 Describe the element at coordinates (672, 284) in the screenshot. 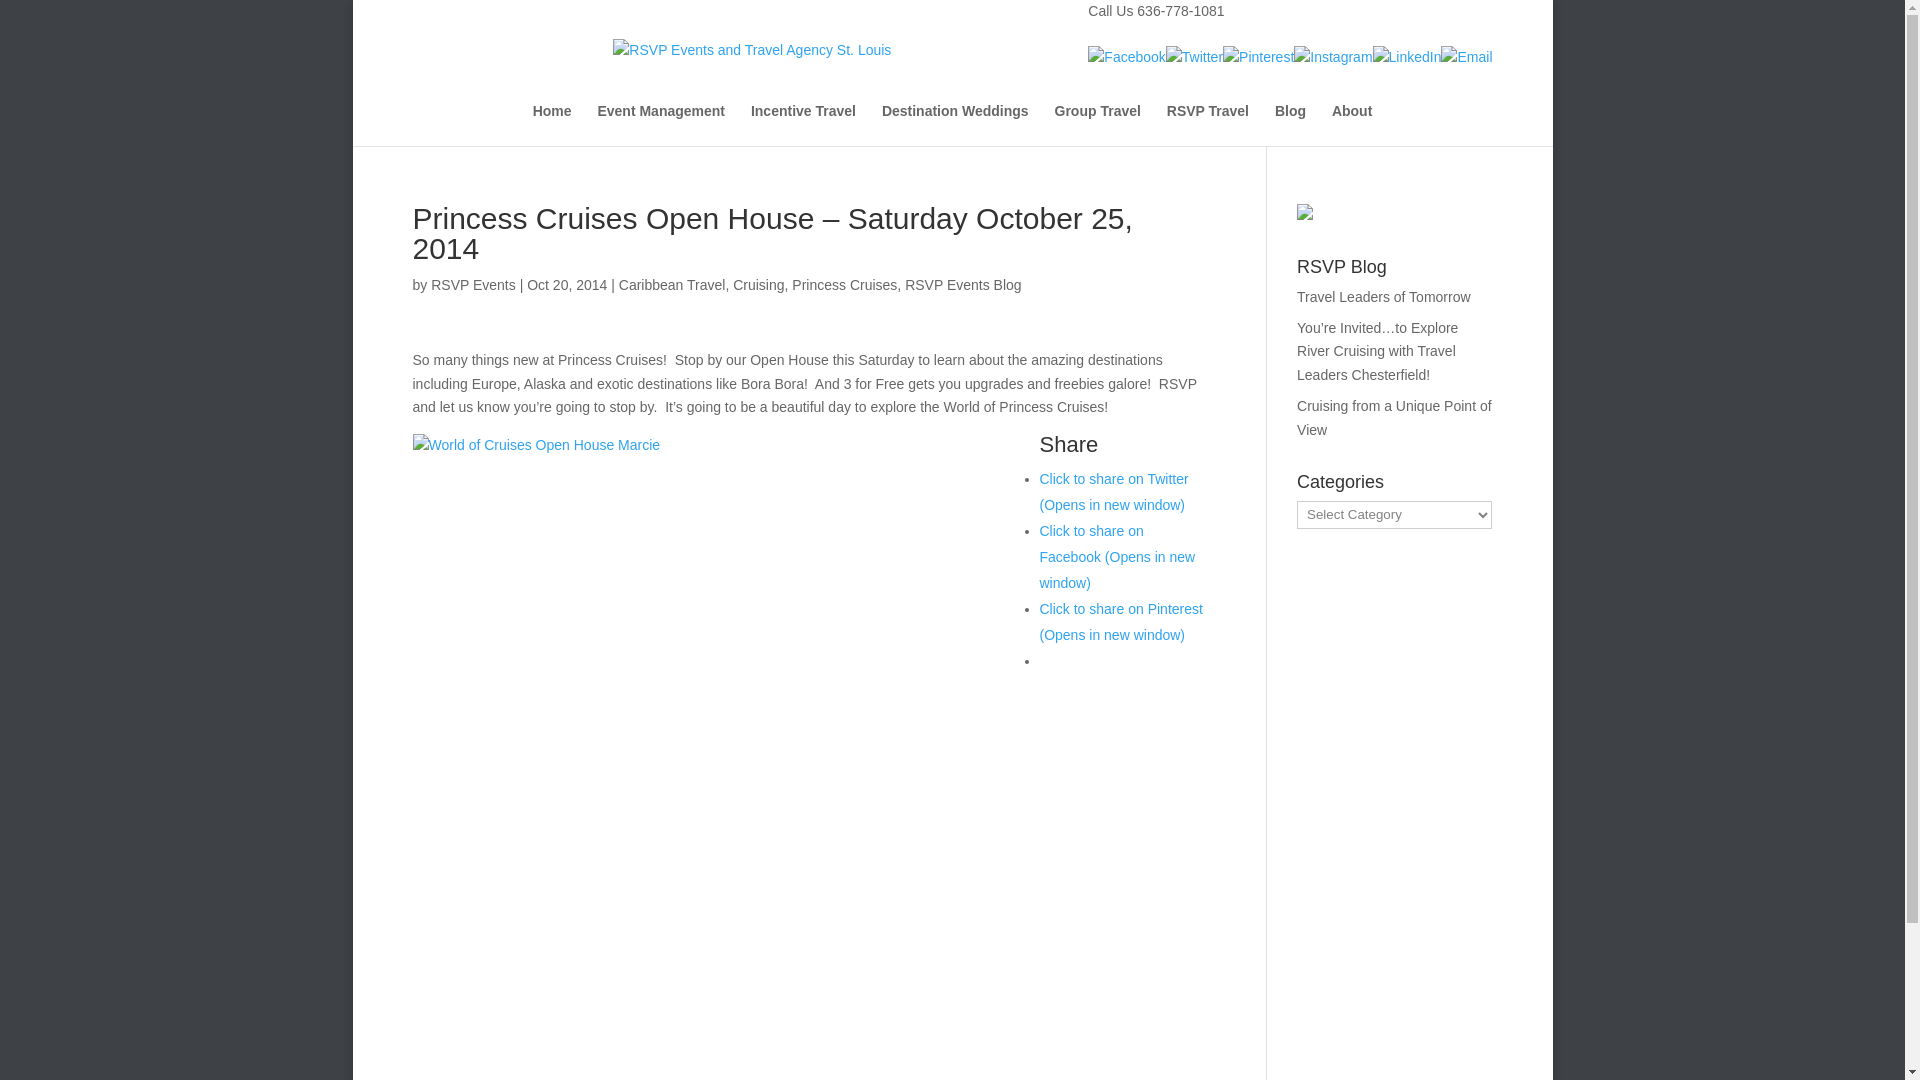

I see `Caribbean Travel` at that location.